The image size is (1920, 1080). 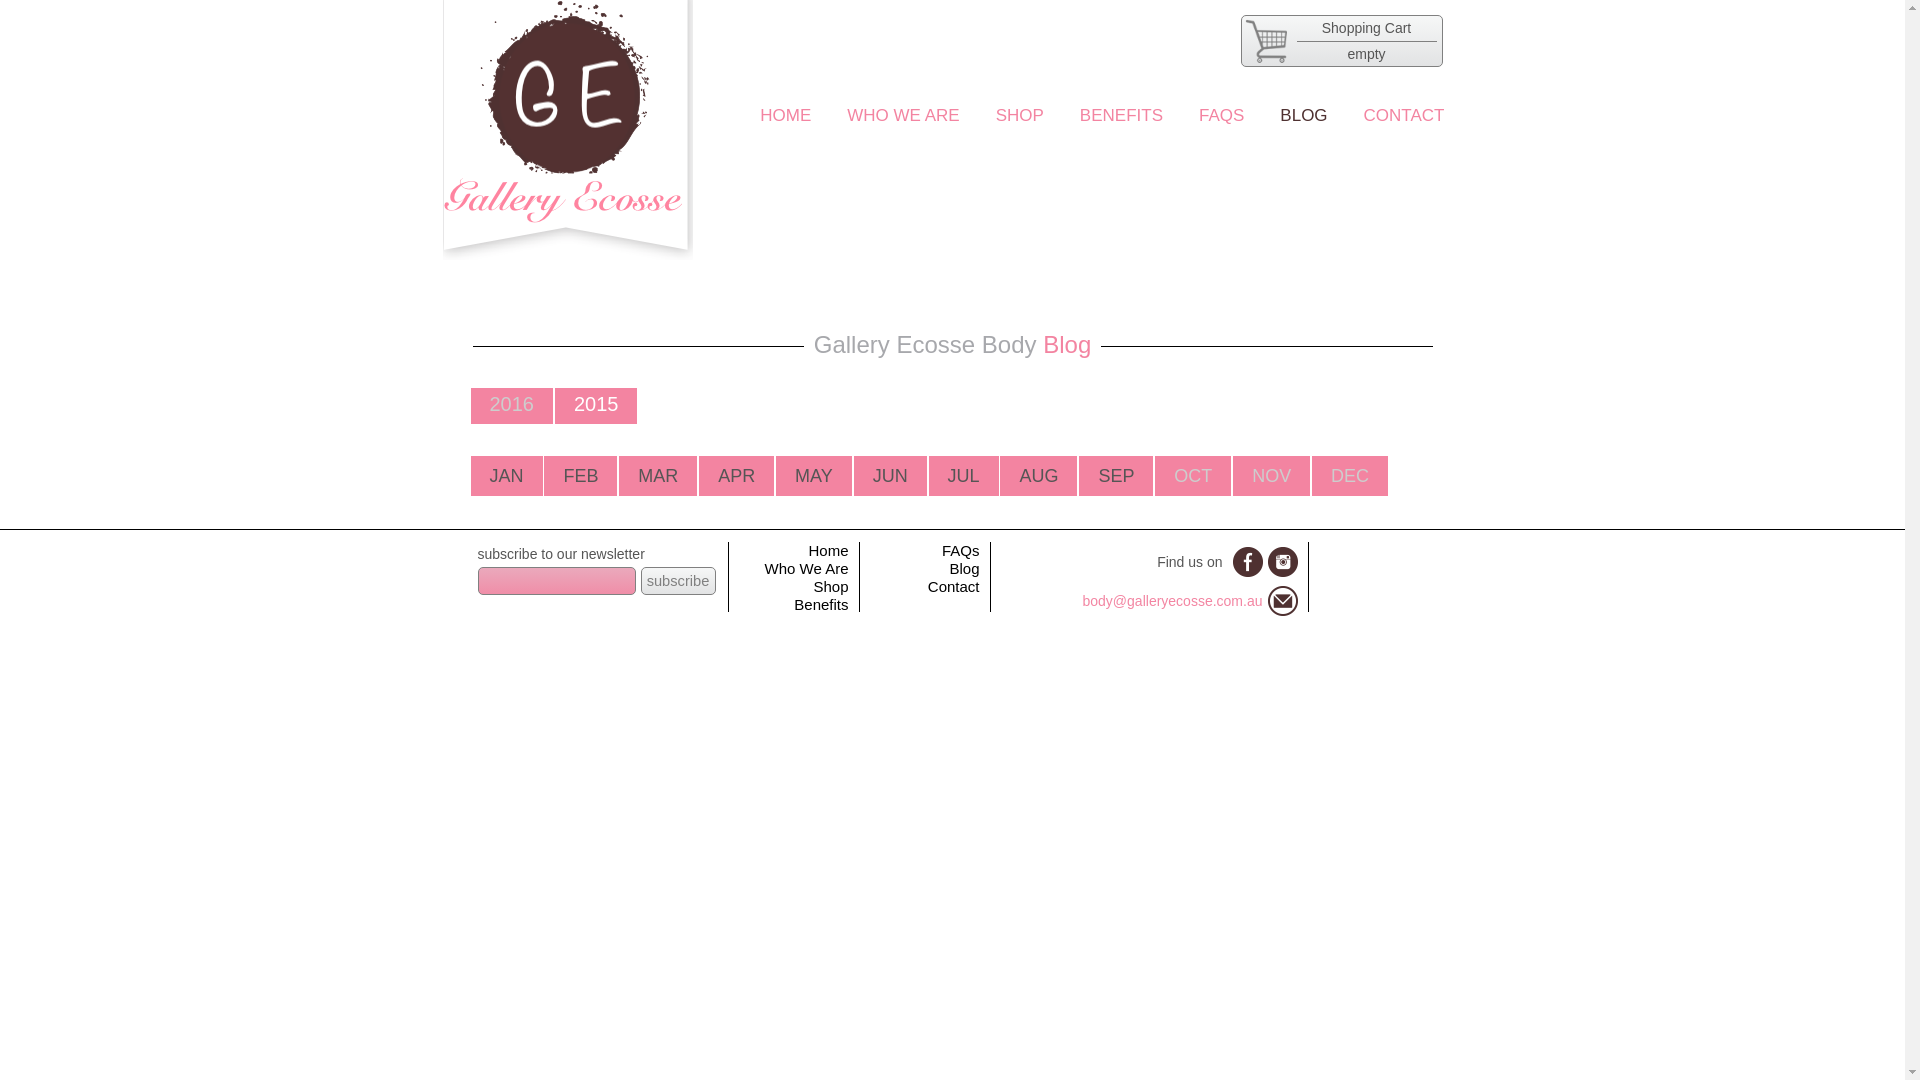 What do you see at coordinates (1122, 116) in the screenshot?
I see `BENEFITS` at bounding box center [1122, 116].